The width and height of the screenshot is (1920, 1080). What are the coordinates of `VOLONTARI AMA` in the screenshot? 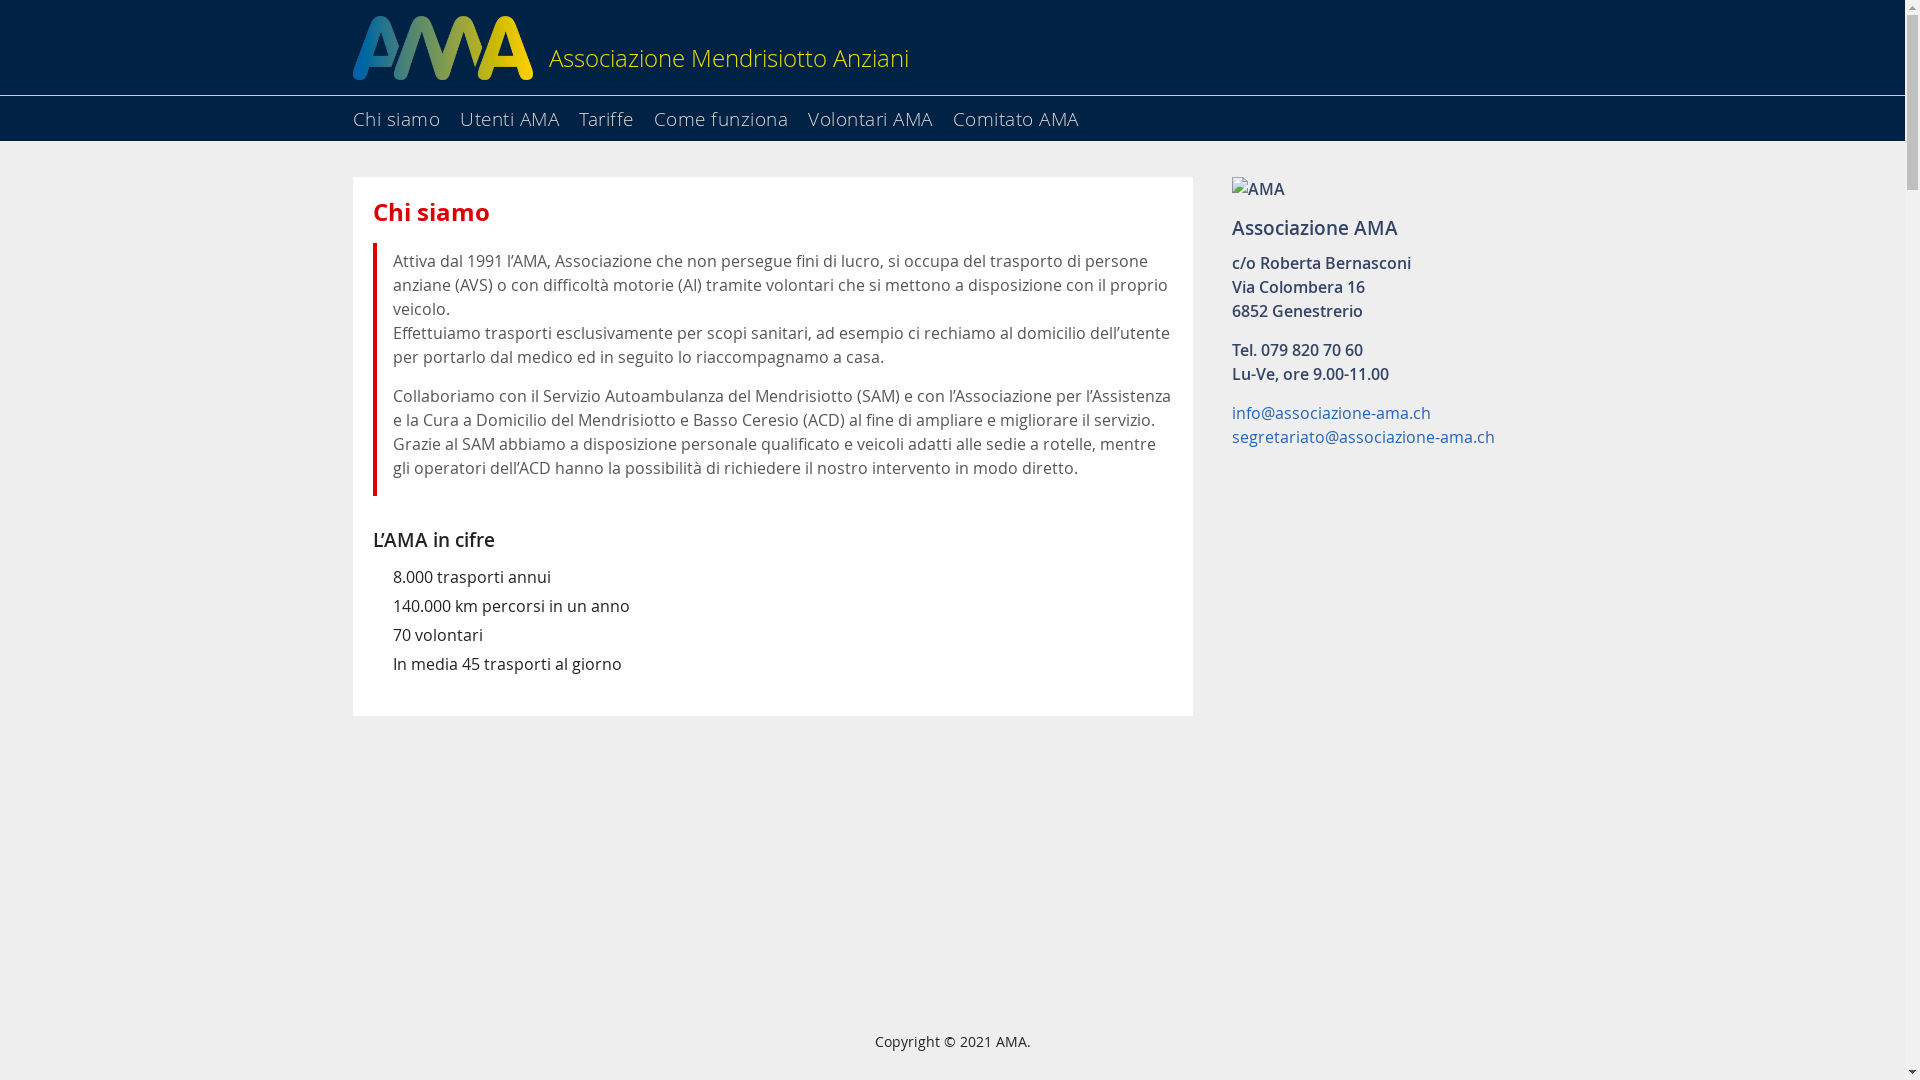 It's located at (1785, 338).